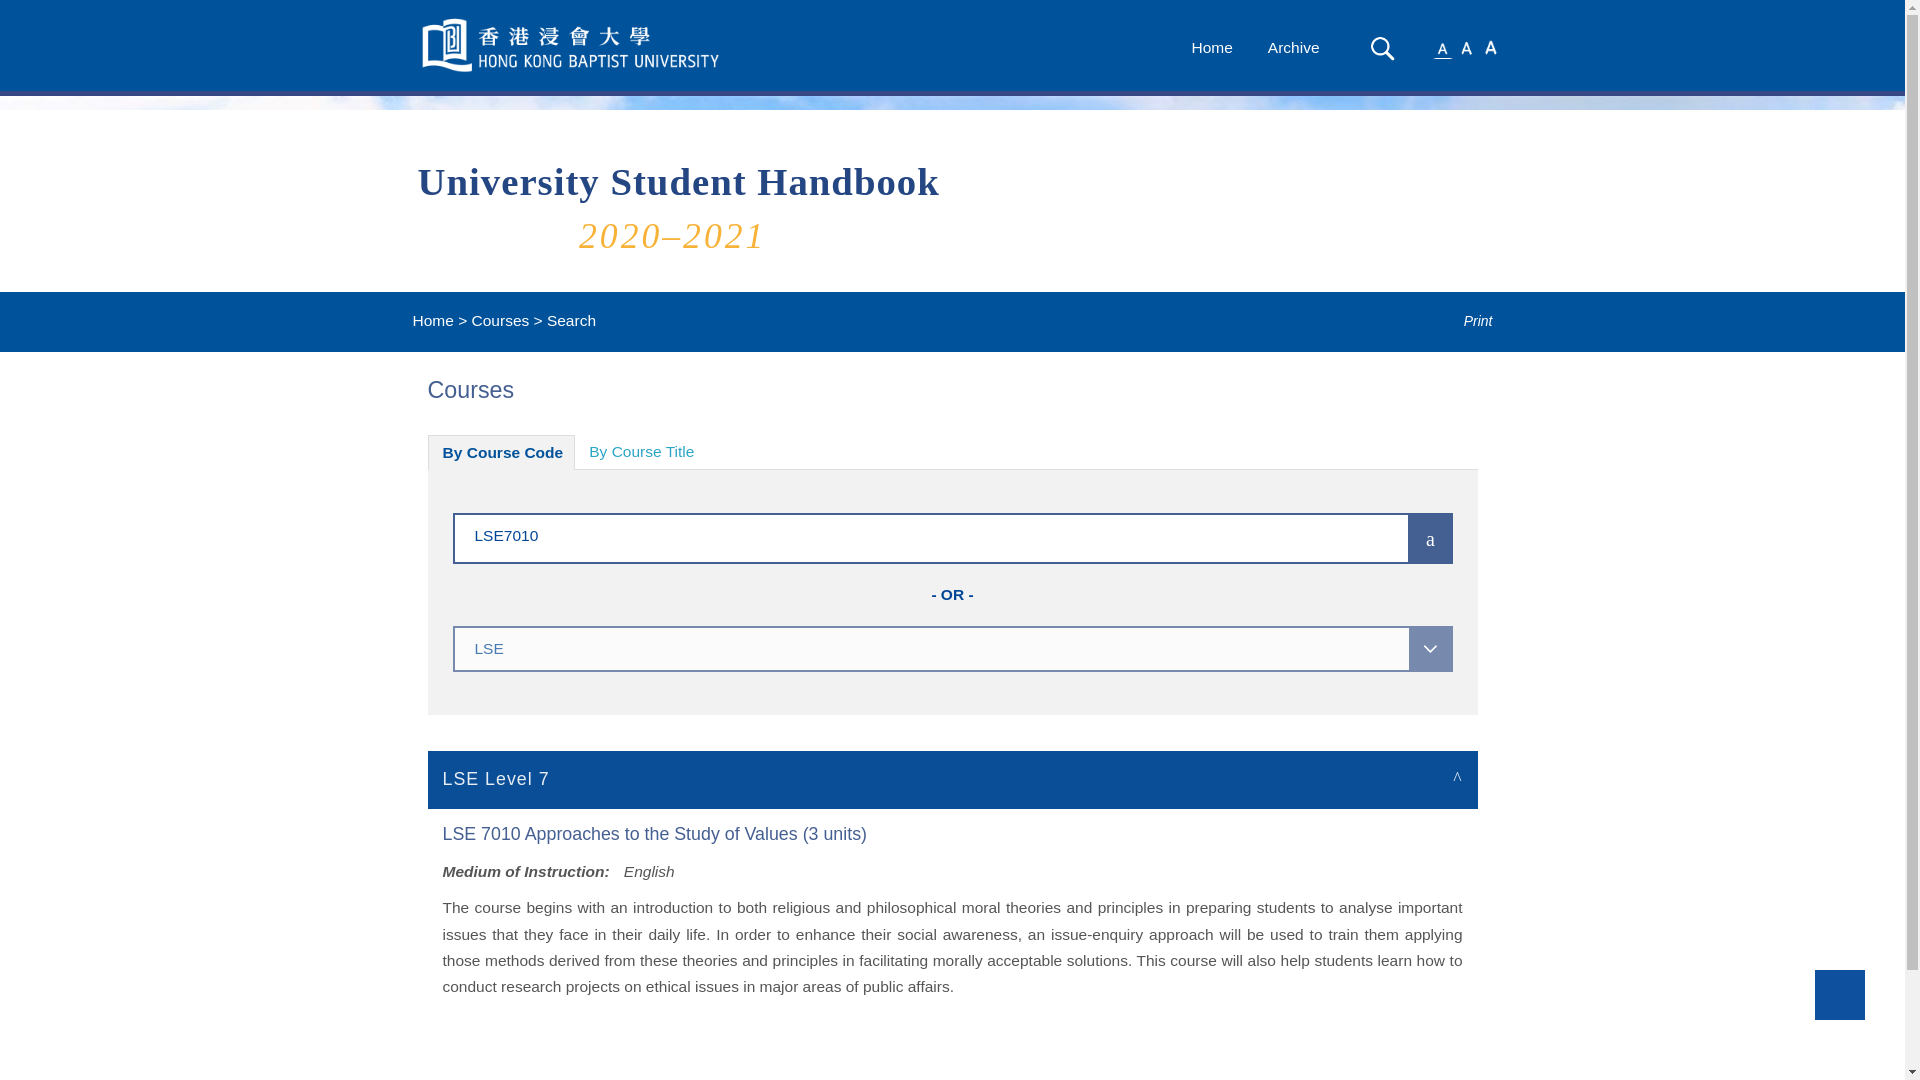 This screenshot has width=1920, height=1080. What do you see at coordinates (953, 778) in the screenshot?
I see `LSE Level 7` at bounding box center [953, 778].